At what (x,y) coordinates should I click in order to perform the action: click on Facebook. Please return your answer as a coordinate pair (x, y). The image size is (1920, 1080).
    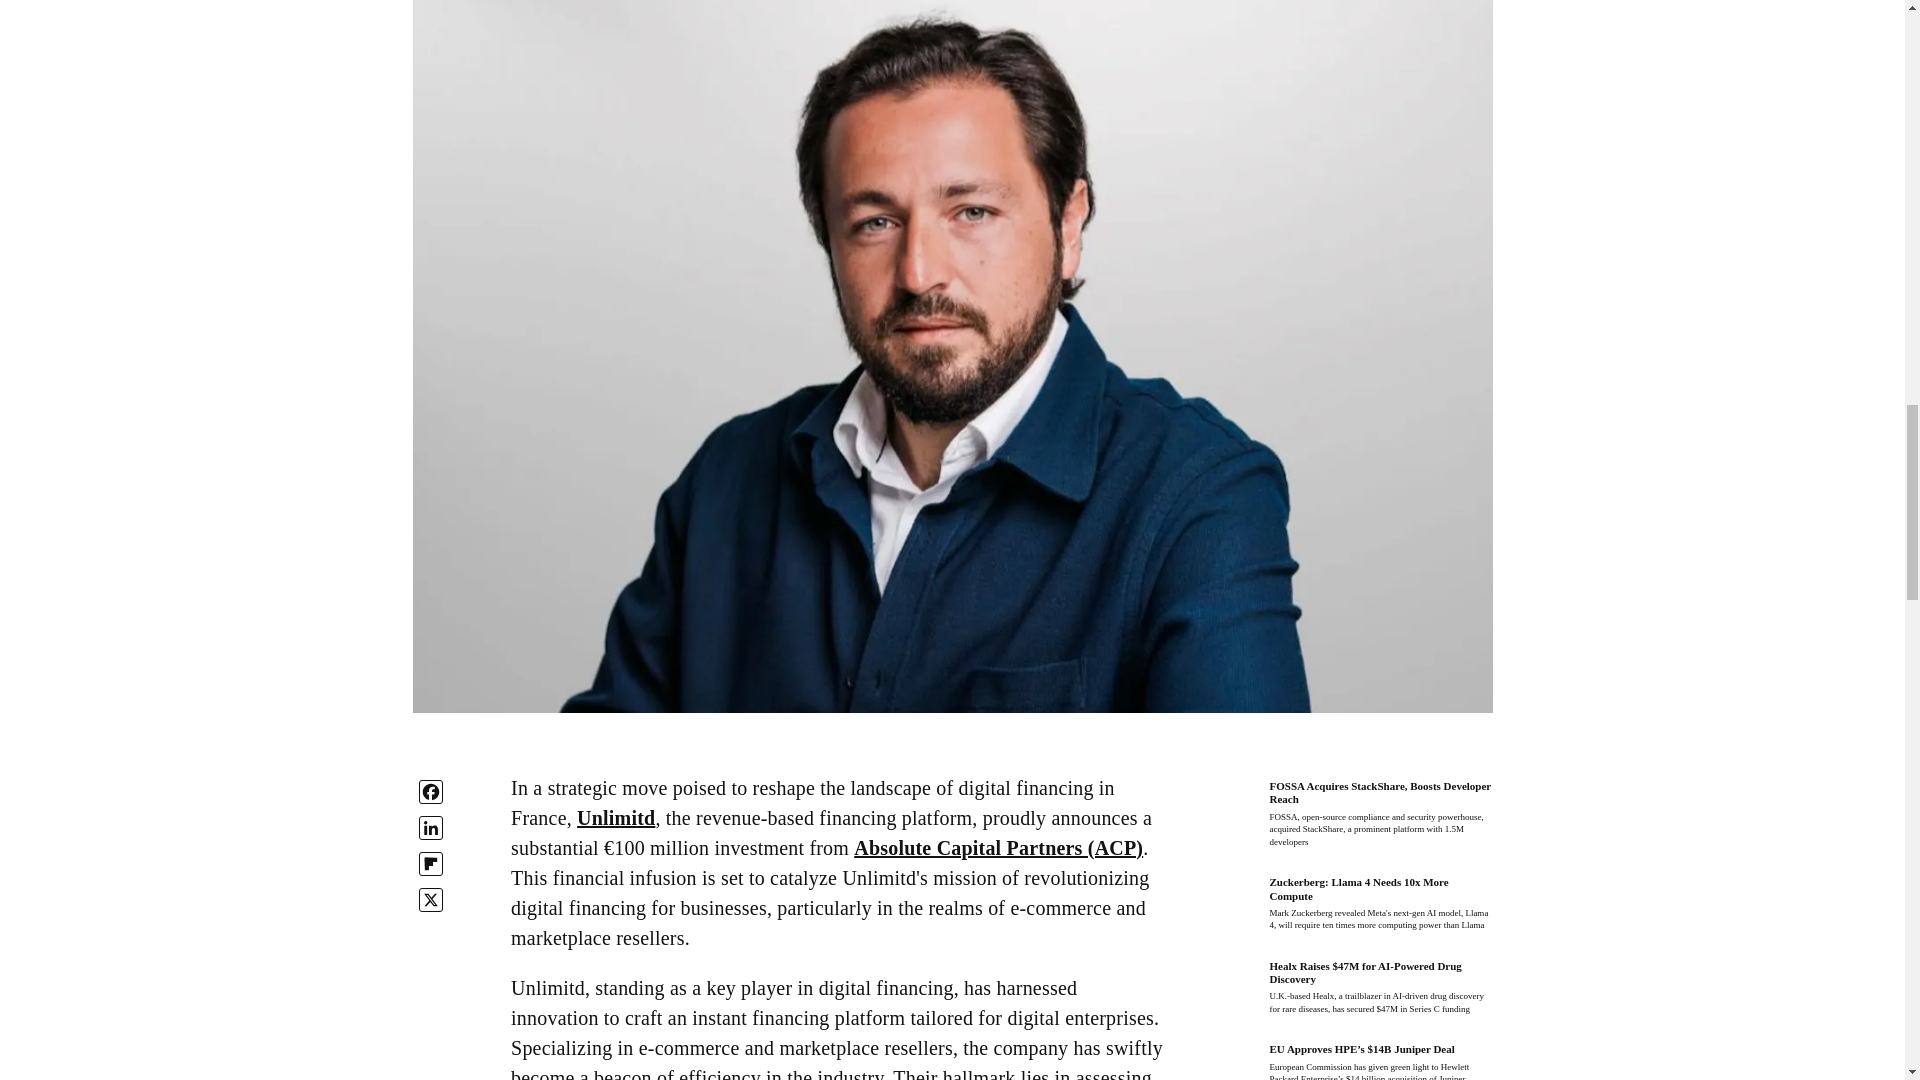
    Looking at the image, I should click on (430, 791).